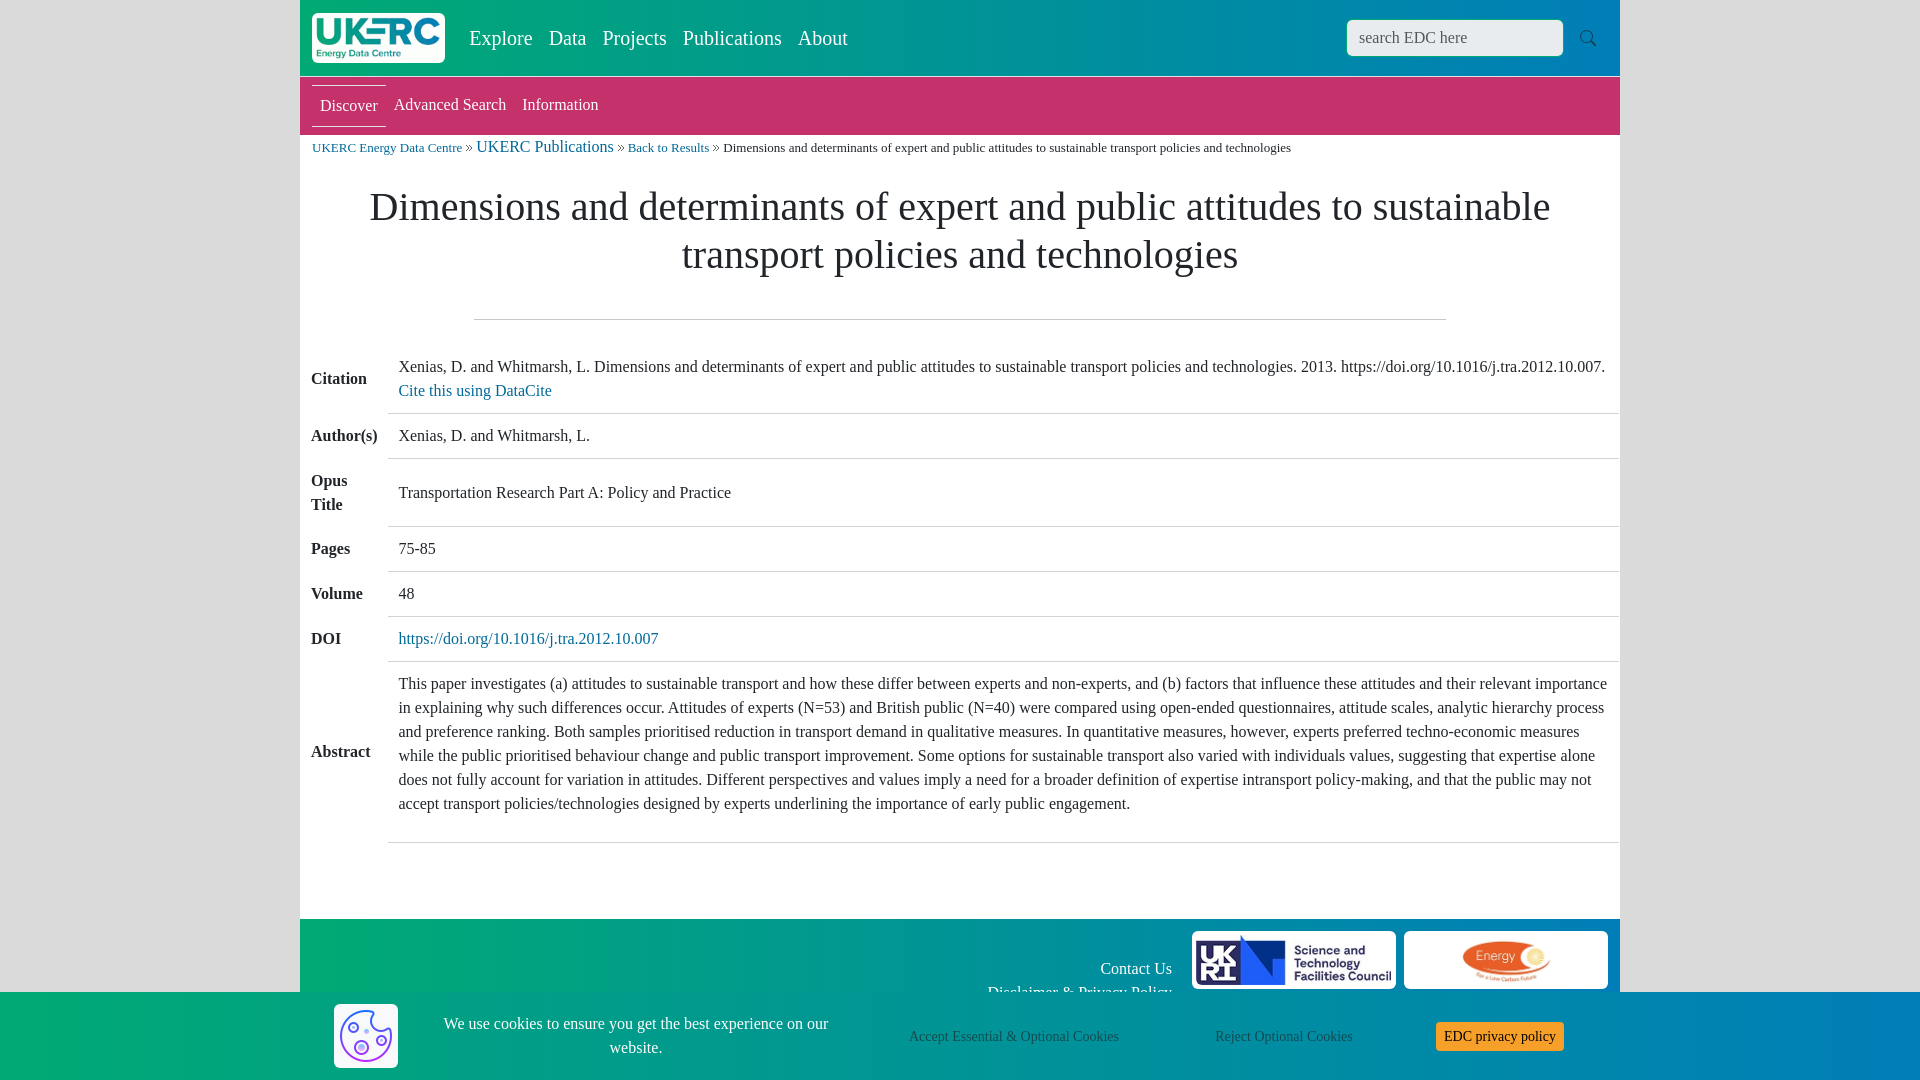  Describe the element at coordinates (348, 106) in the screenshot. I see `Discover` at that location.